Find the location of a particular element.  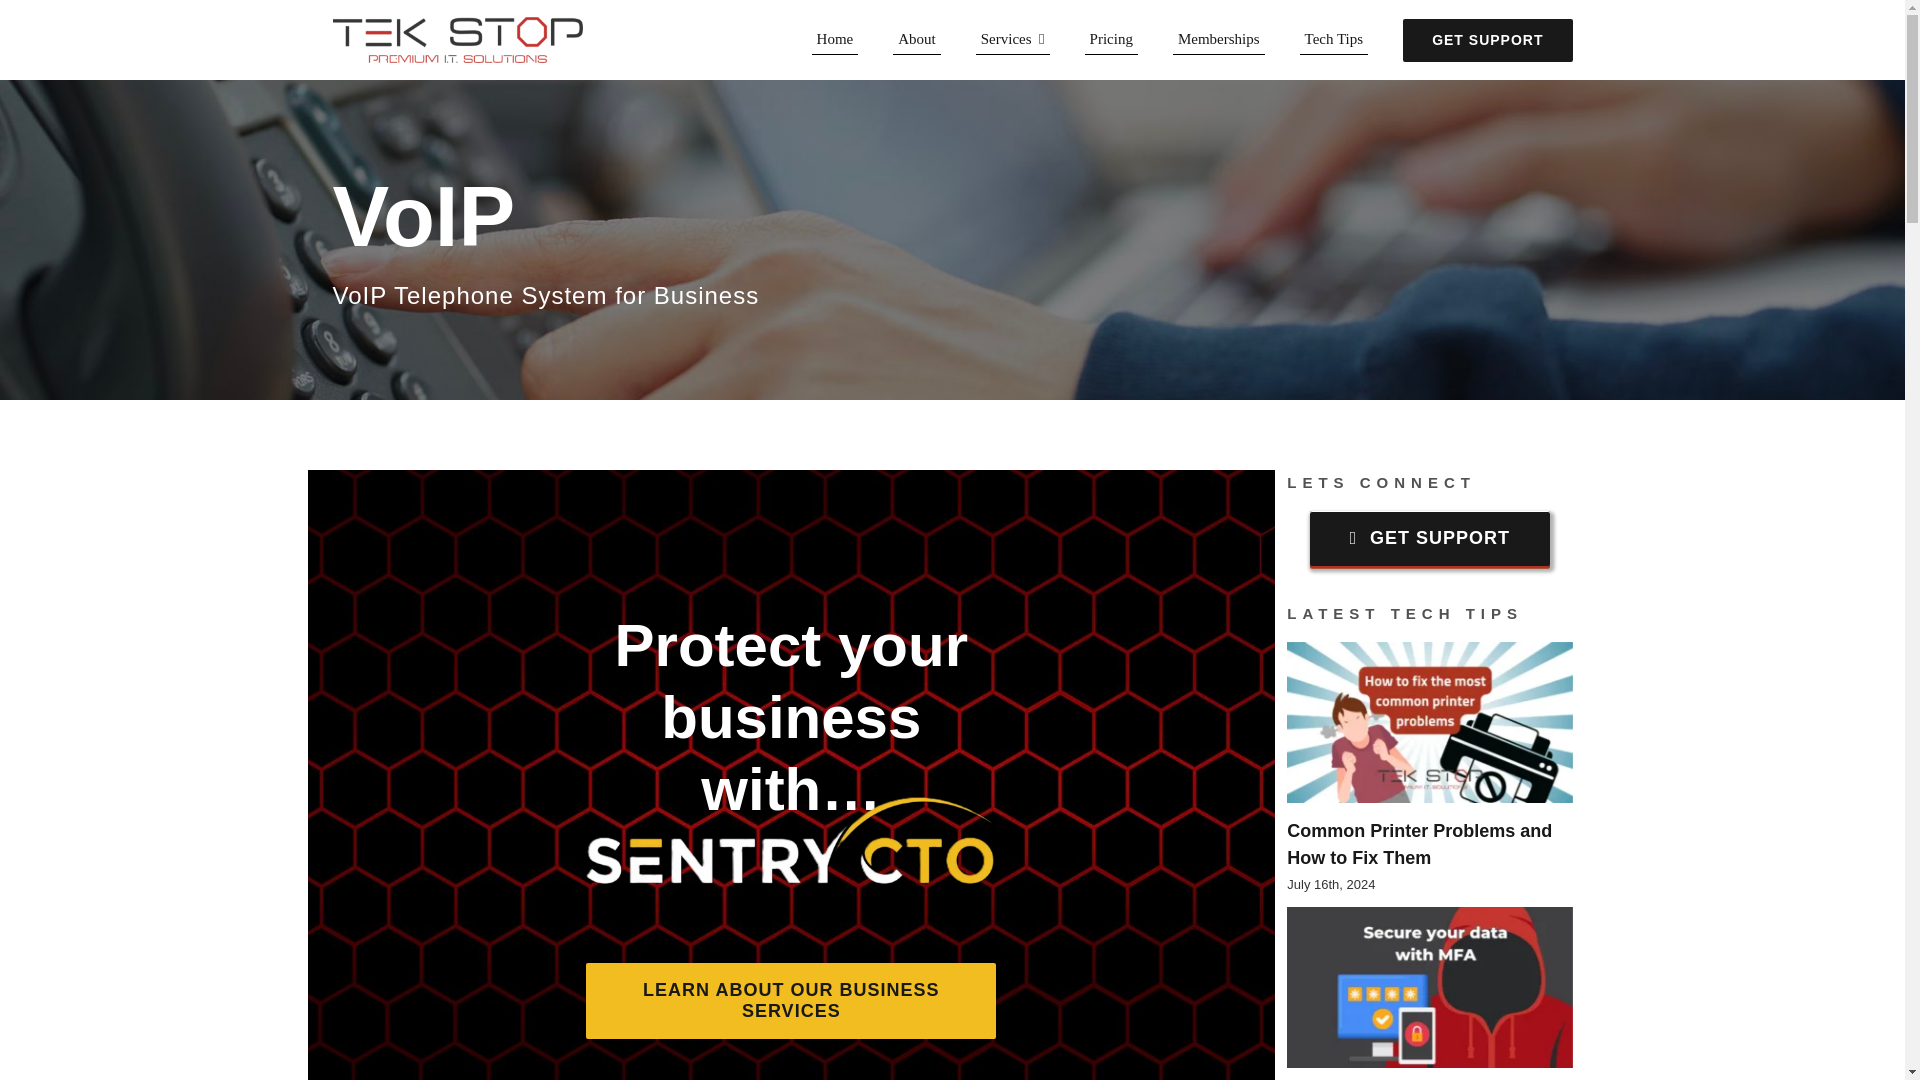

Pricing is located at coordinates (1111, 40).